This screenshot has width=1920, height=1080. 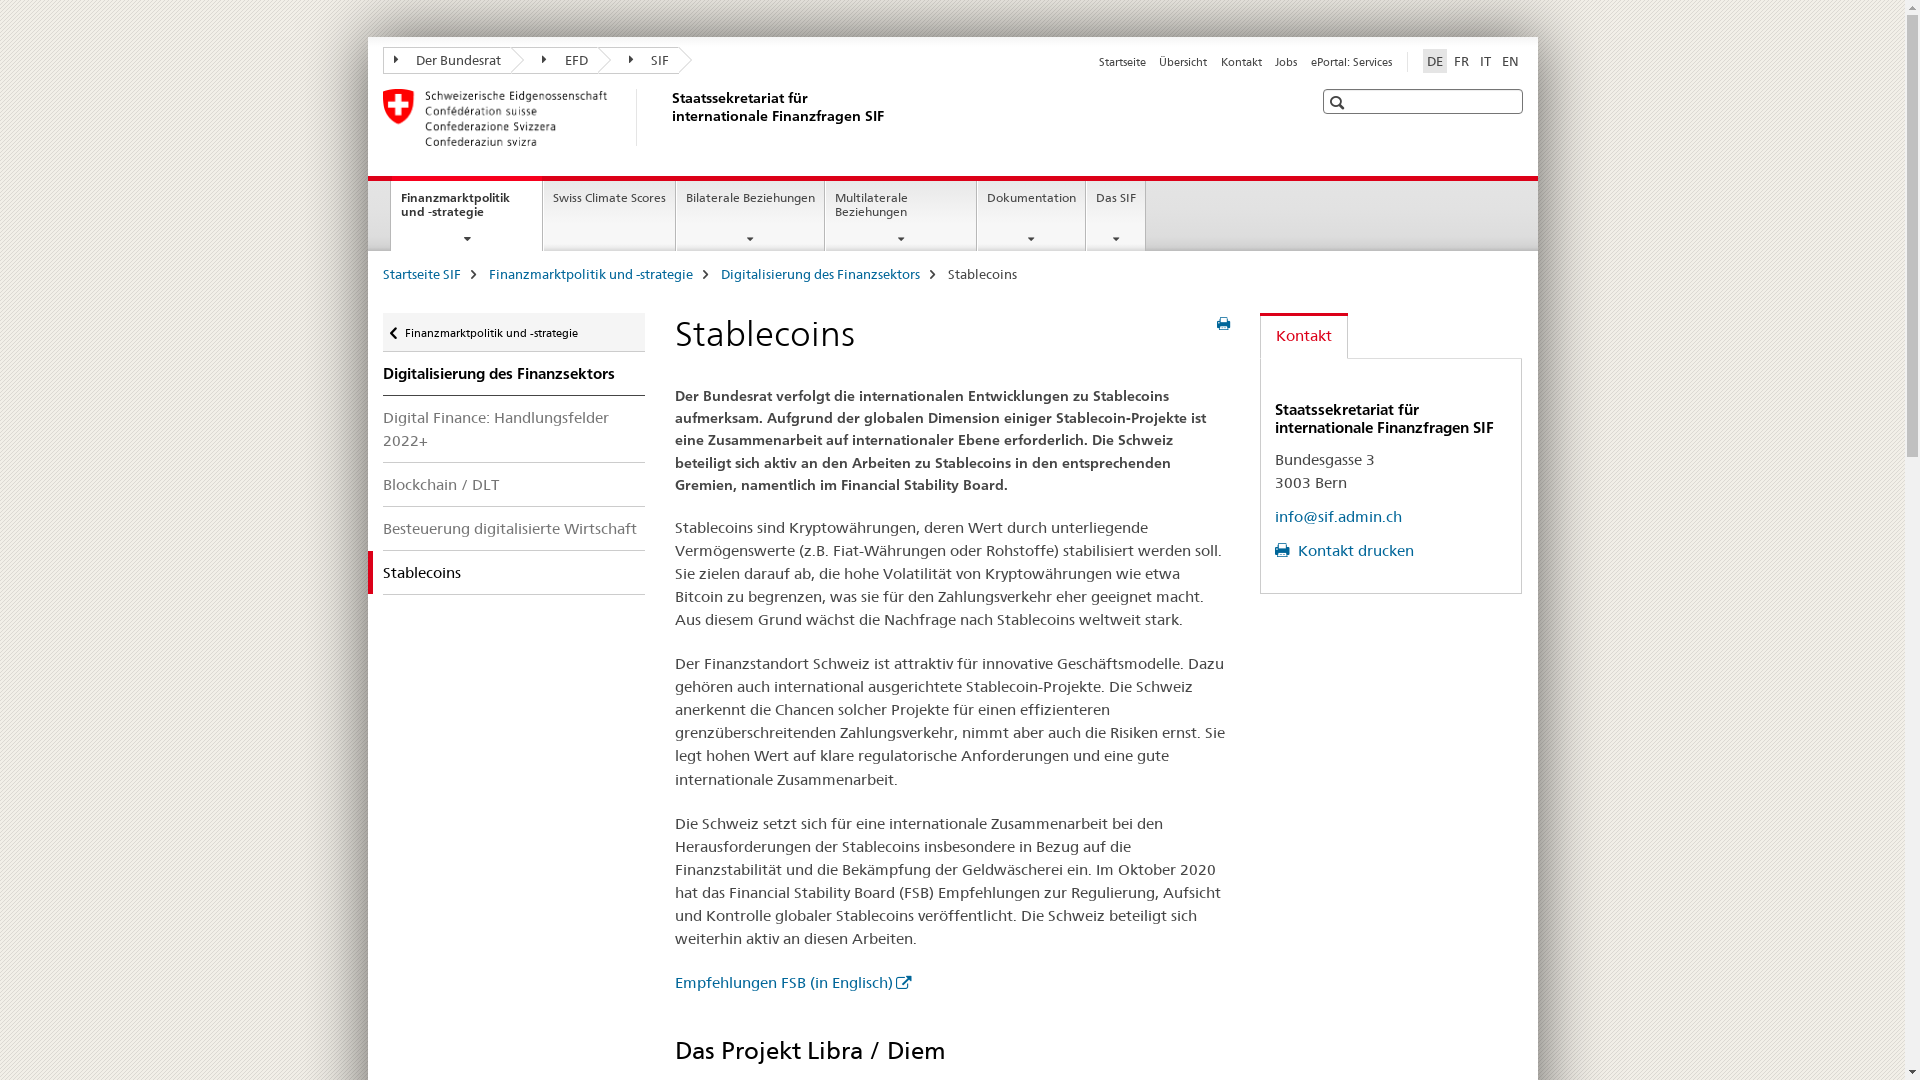 I want to click on Multilaterale Beziehungen, so click(x=901, y=216).